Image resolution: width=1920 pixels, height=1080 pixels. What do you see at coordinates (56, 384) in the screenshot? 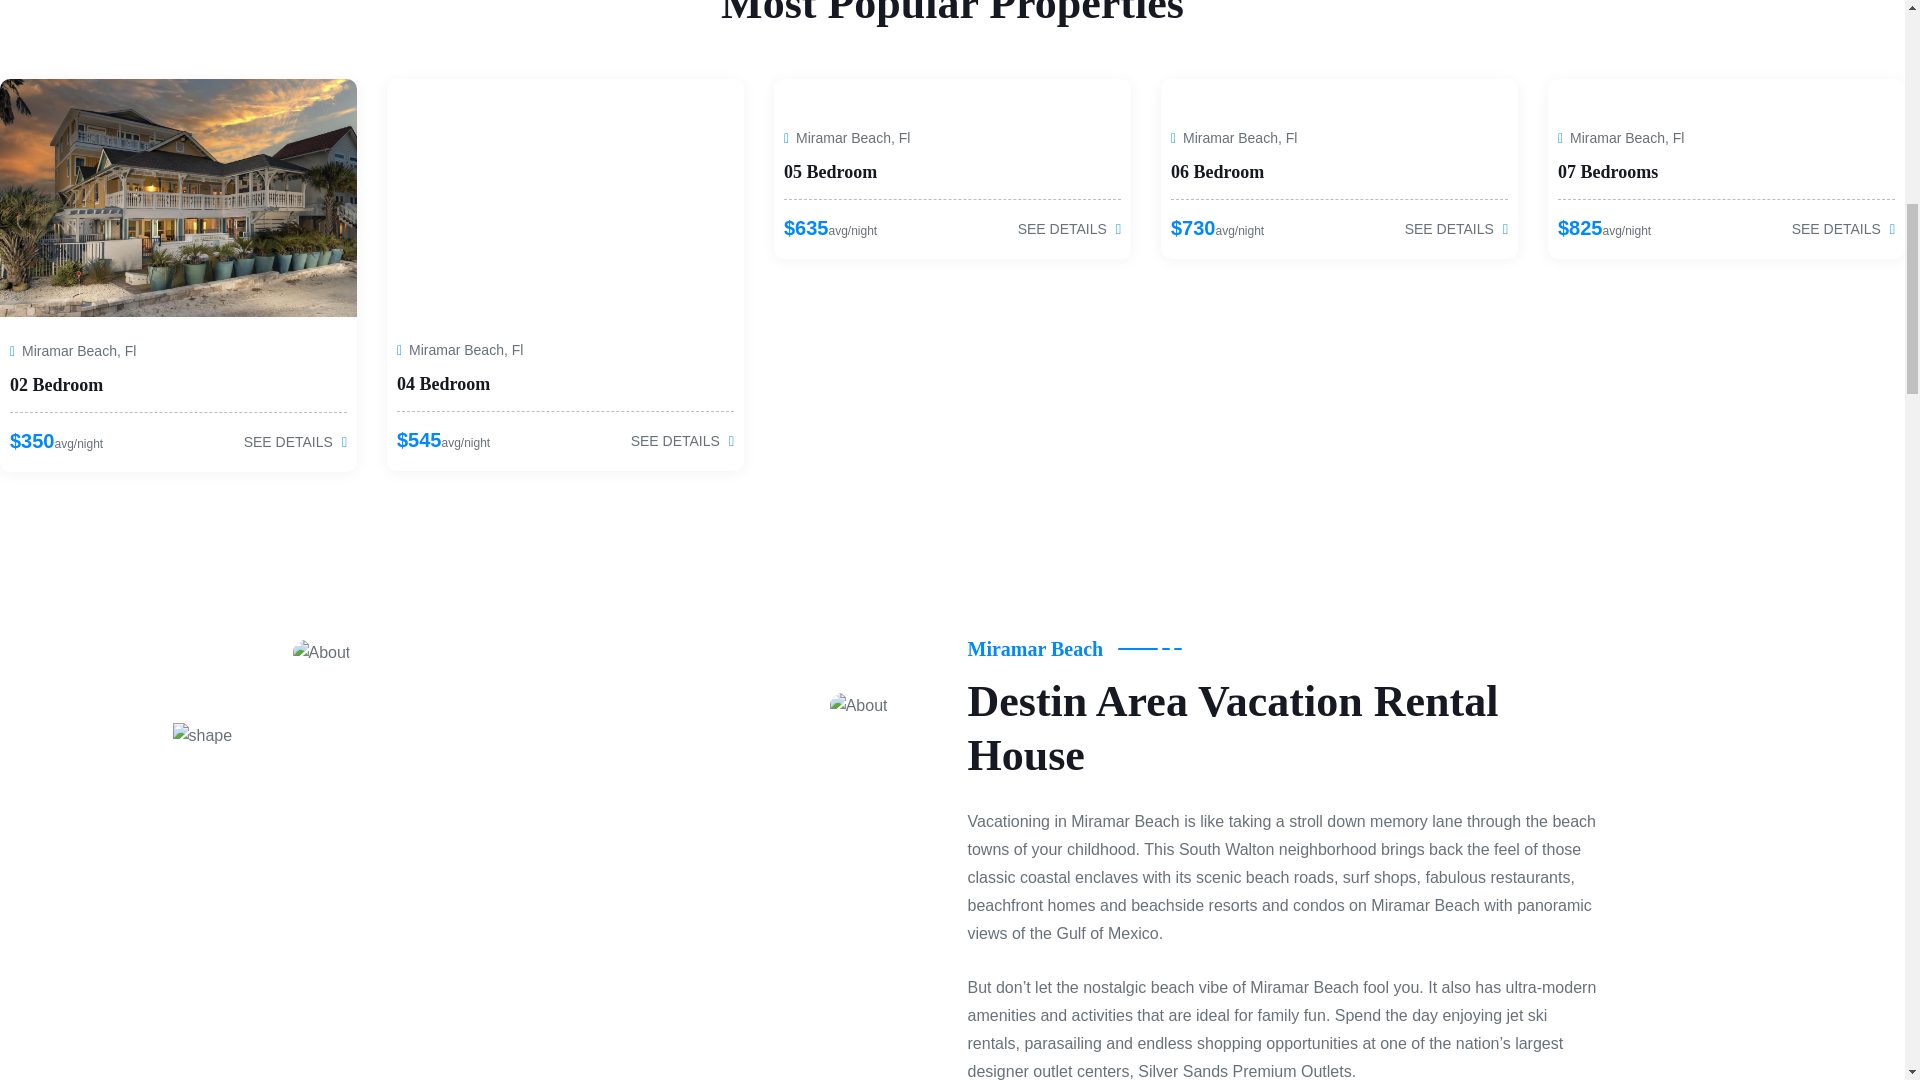
I see `02 Bedroom` at bounding box center [56, 384].